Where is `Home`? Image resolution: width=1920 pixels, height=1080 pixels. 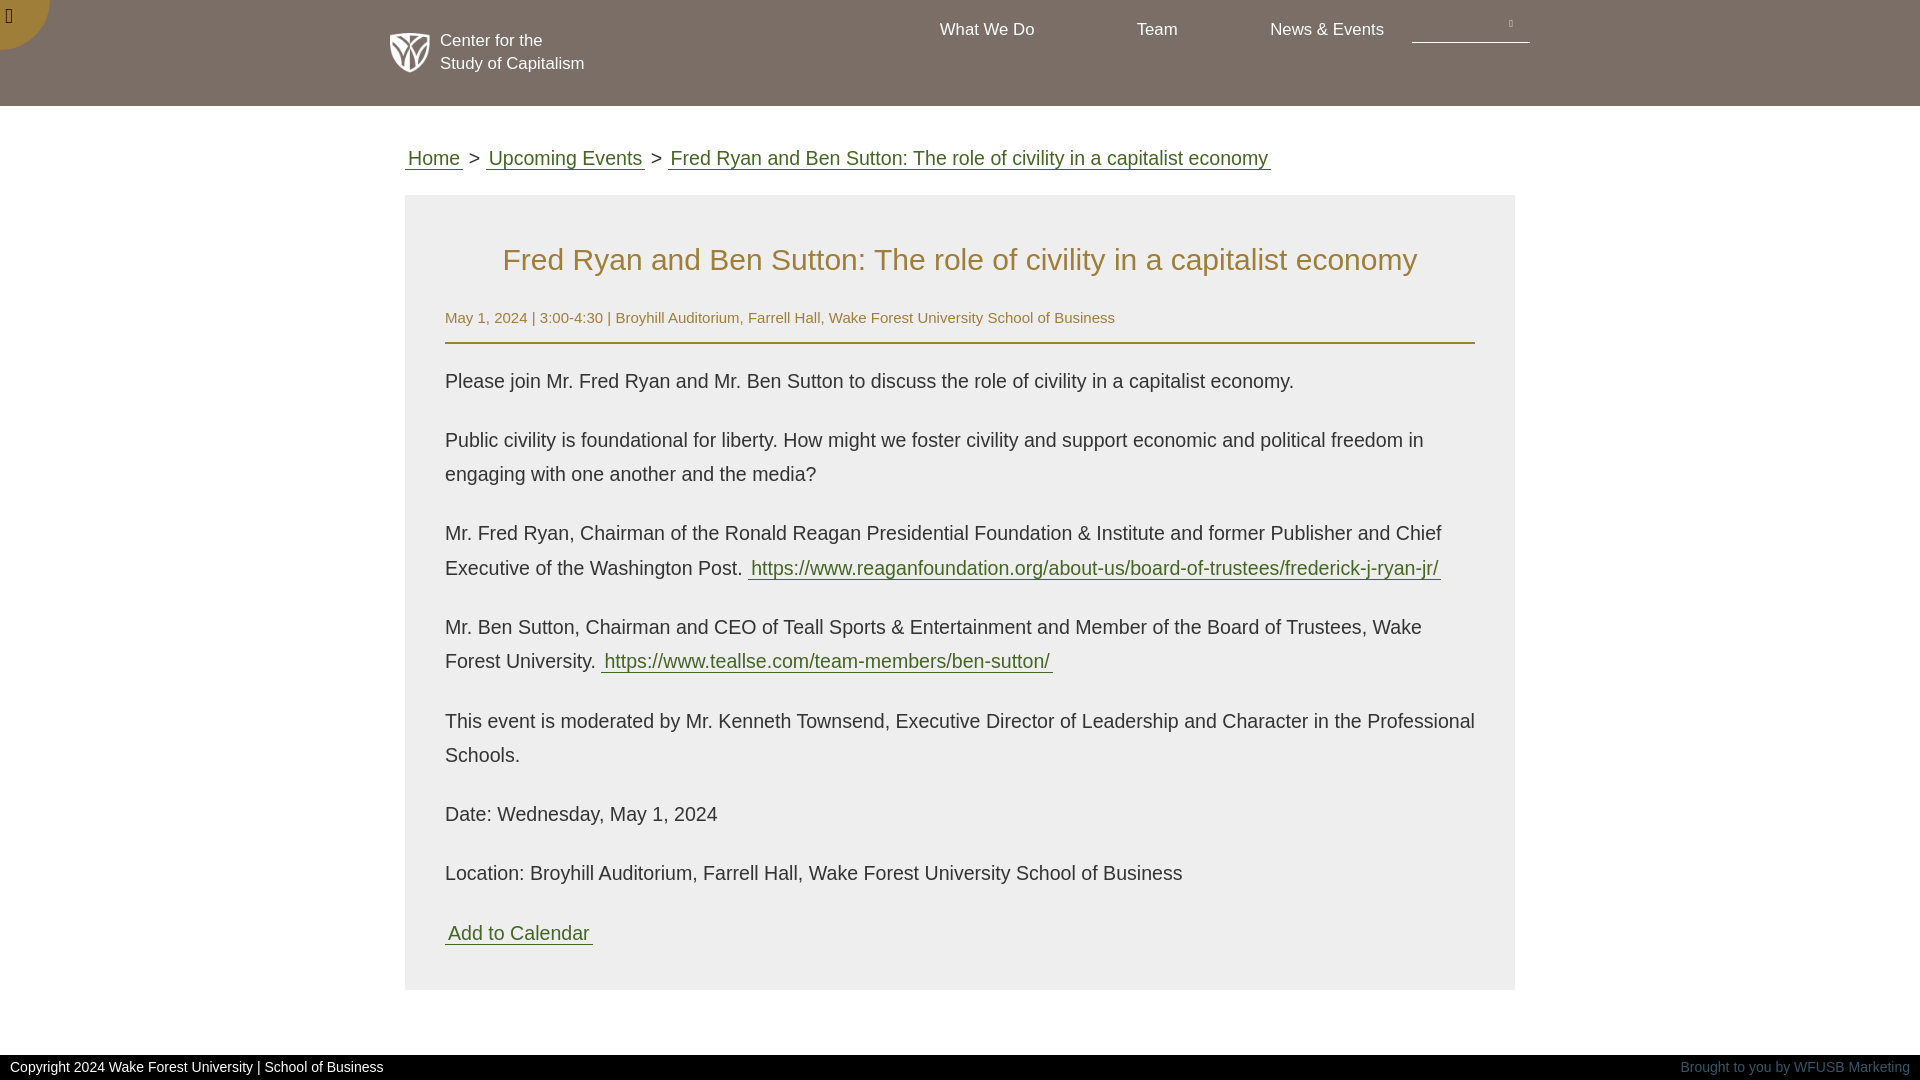
Home is located at coordinates (434, 158).